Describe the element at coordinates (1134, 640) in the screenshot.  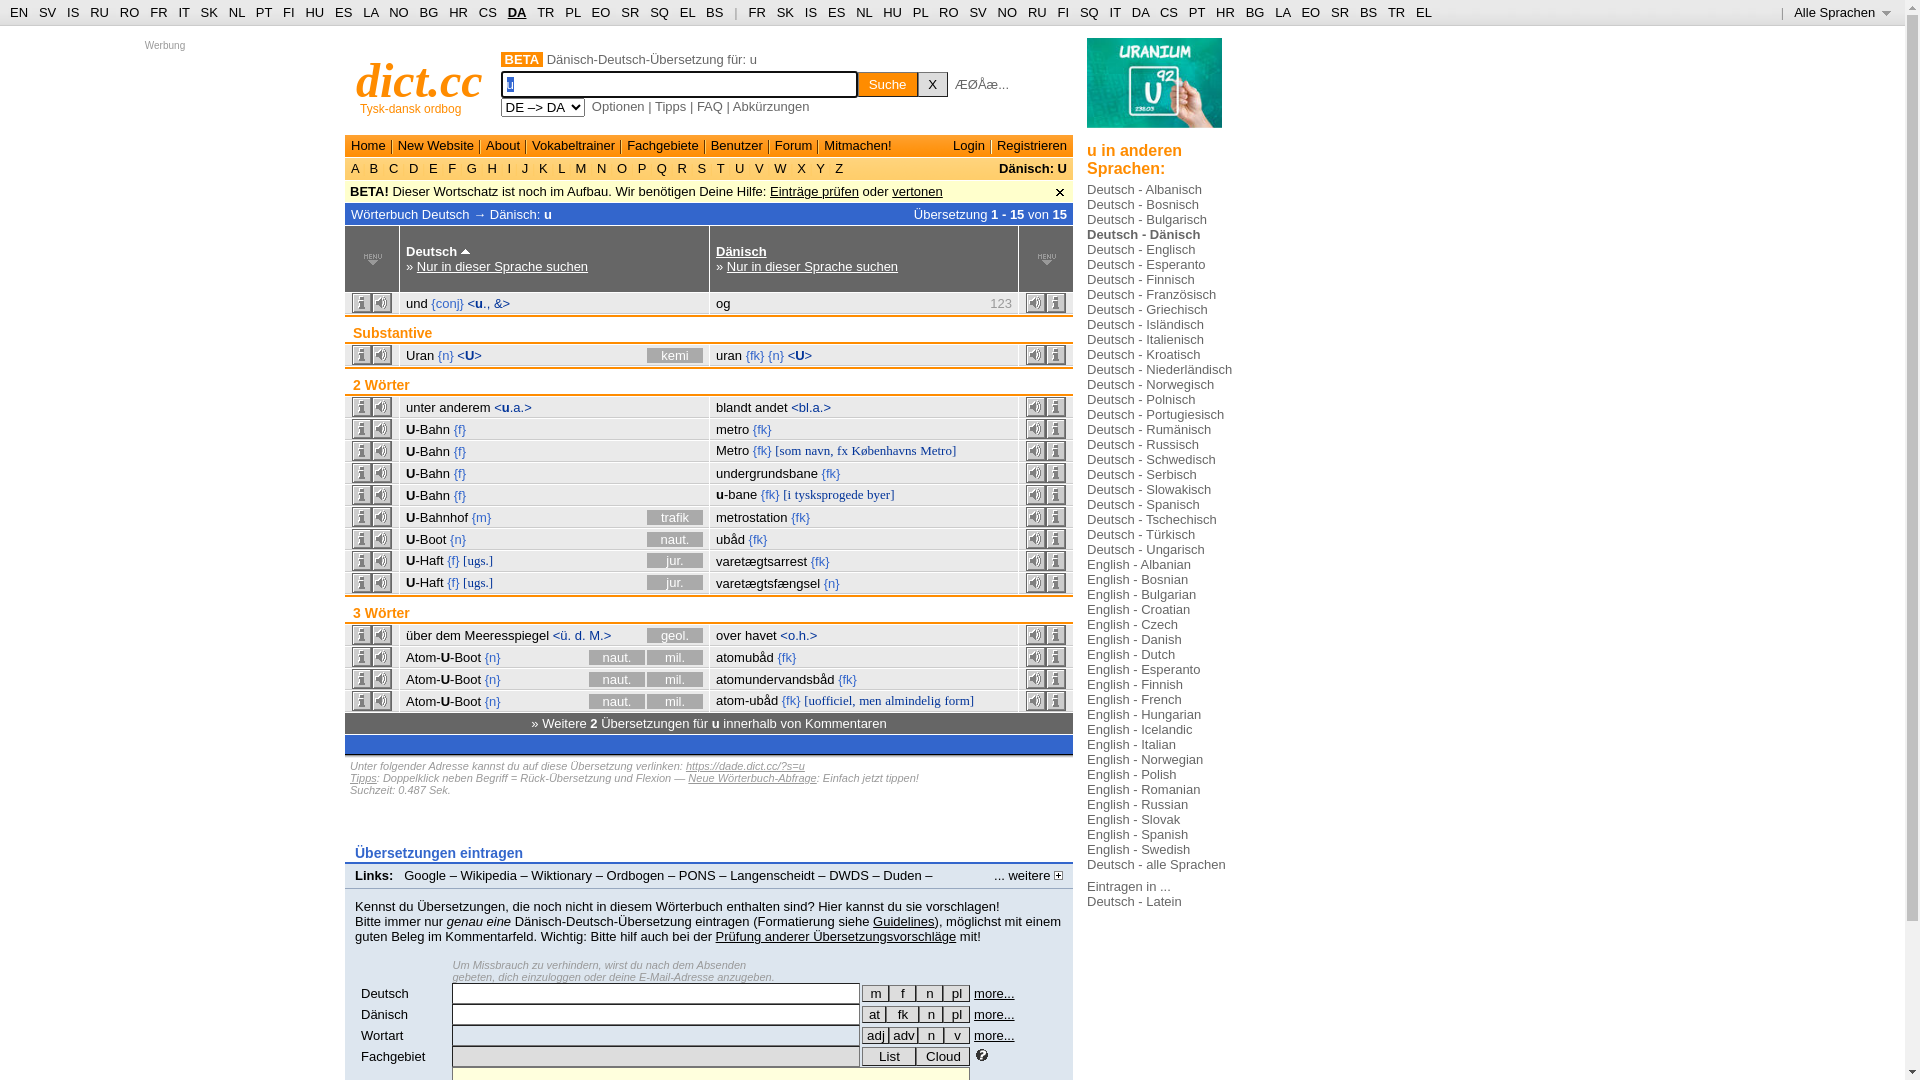
I see `English - Danish` at that location.